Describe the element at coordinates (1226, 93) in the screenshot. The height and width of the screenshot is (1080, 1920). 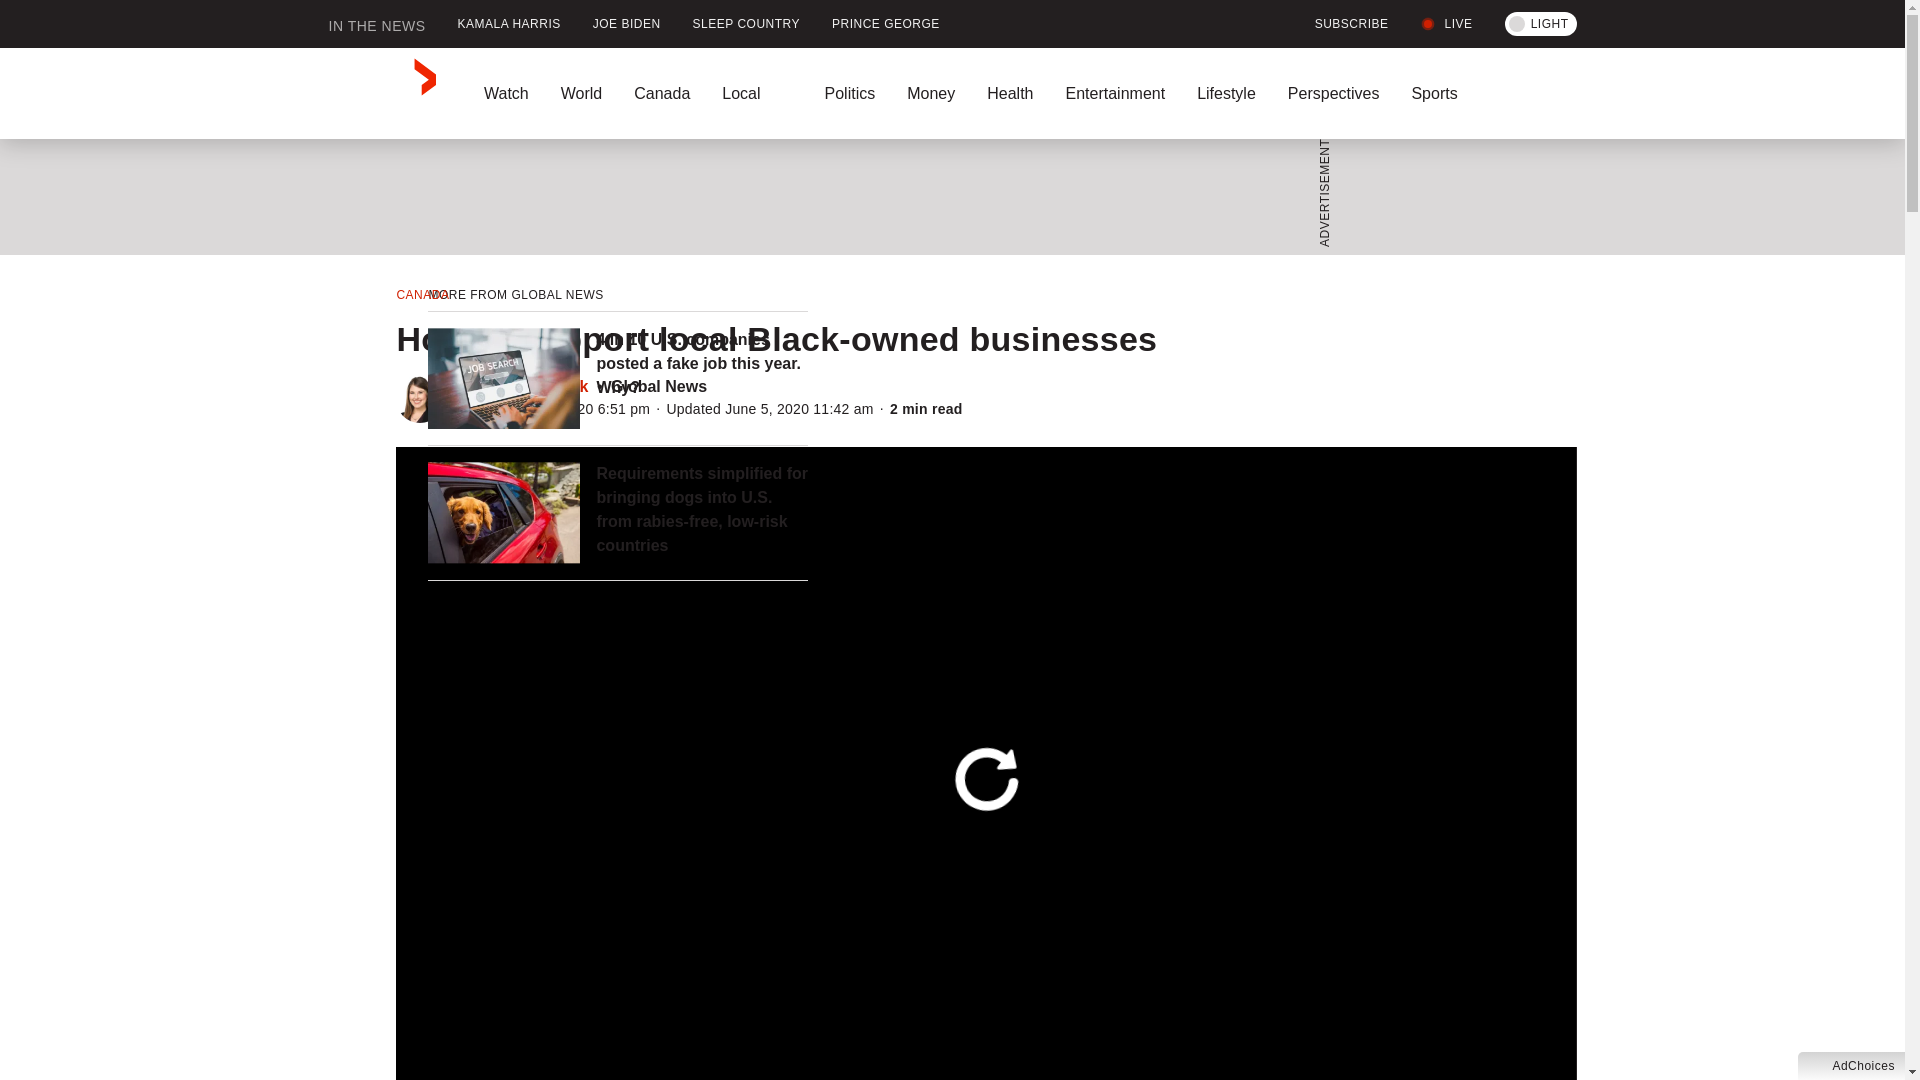
I see `Lifestyle` at that location.